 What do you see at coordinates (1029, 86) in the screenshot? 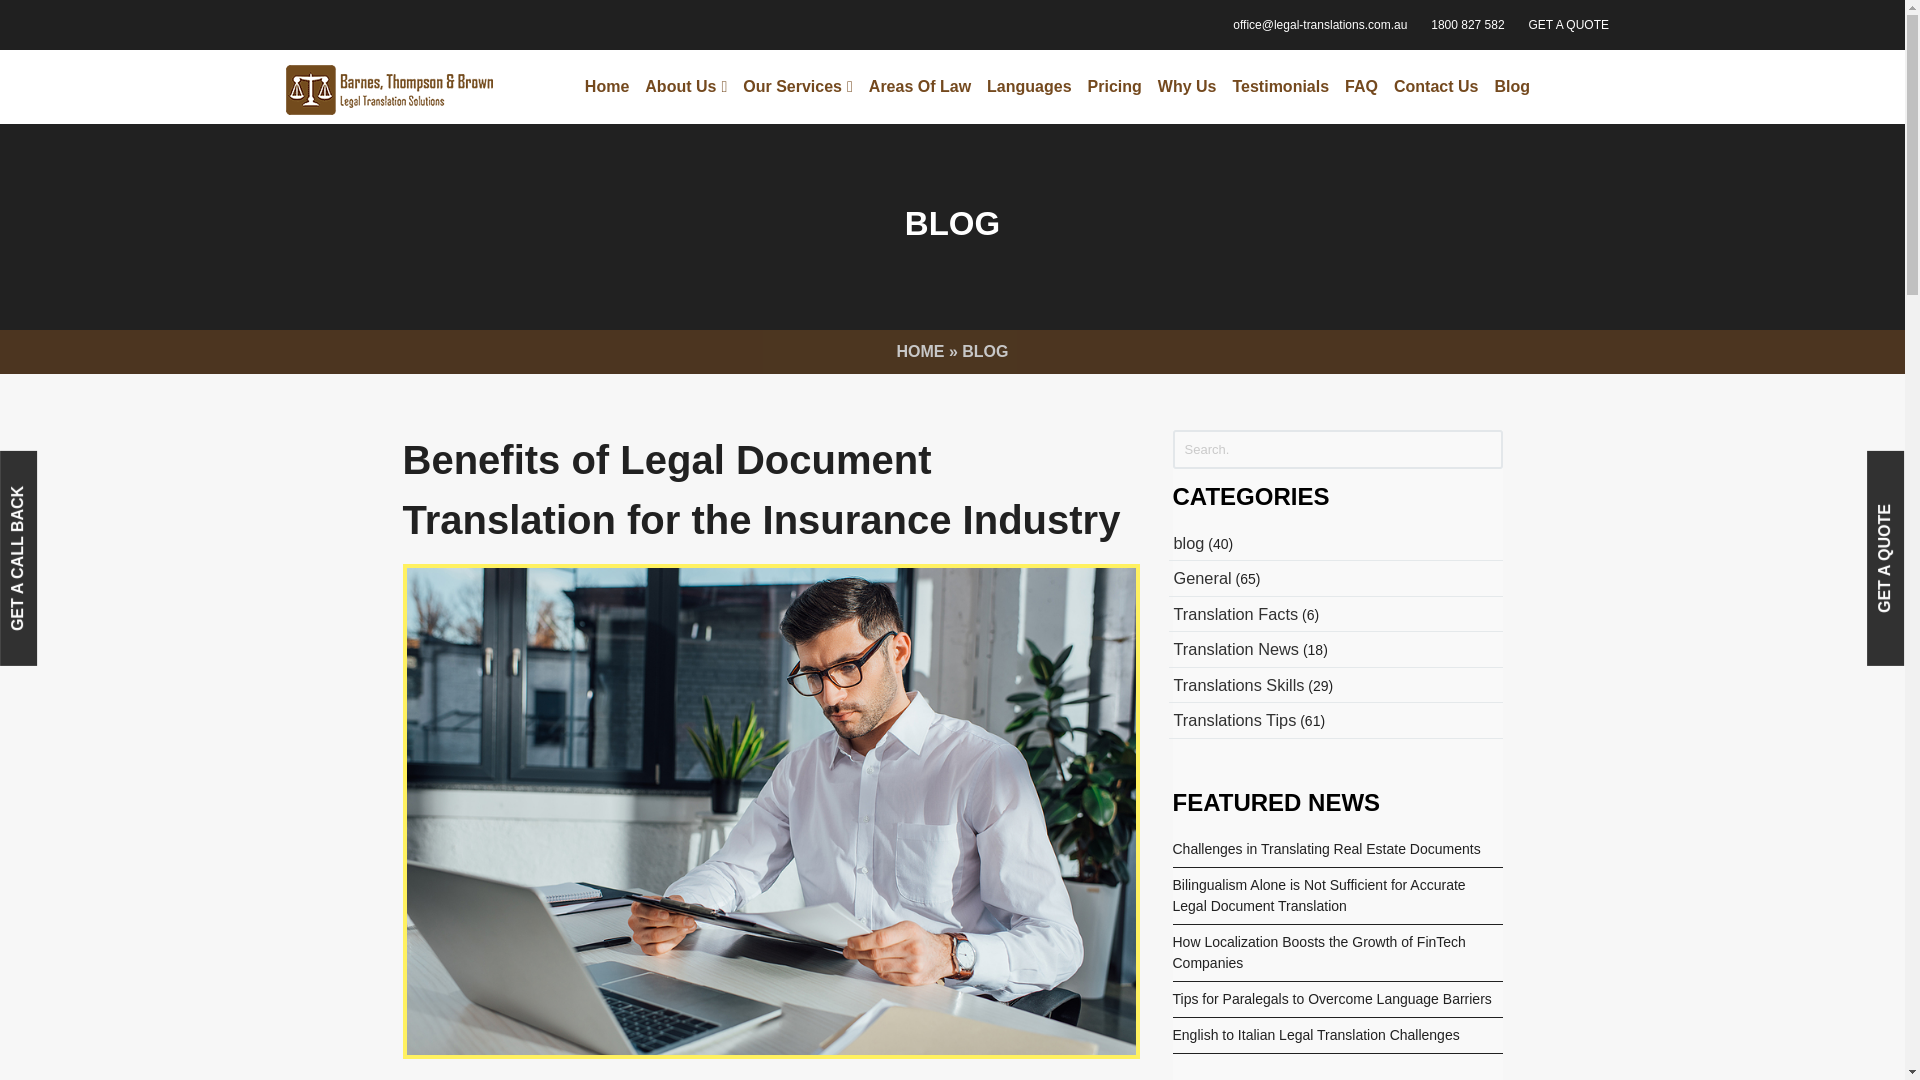
I see `Languages` at bounding box center [1029, 86].